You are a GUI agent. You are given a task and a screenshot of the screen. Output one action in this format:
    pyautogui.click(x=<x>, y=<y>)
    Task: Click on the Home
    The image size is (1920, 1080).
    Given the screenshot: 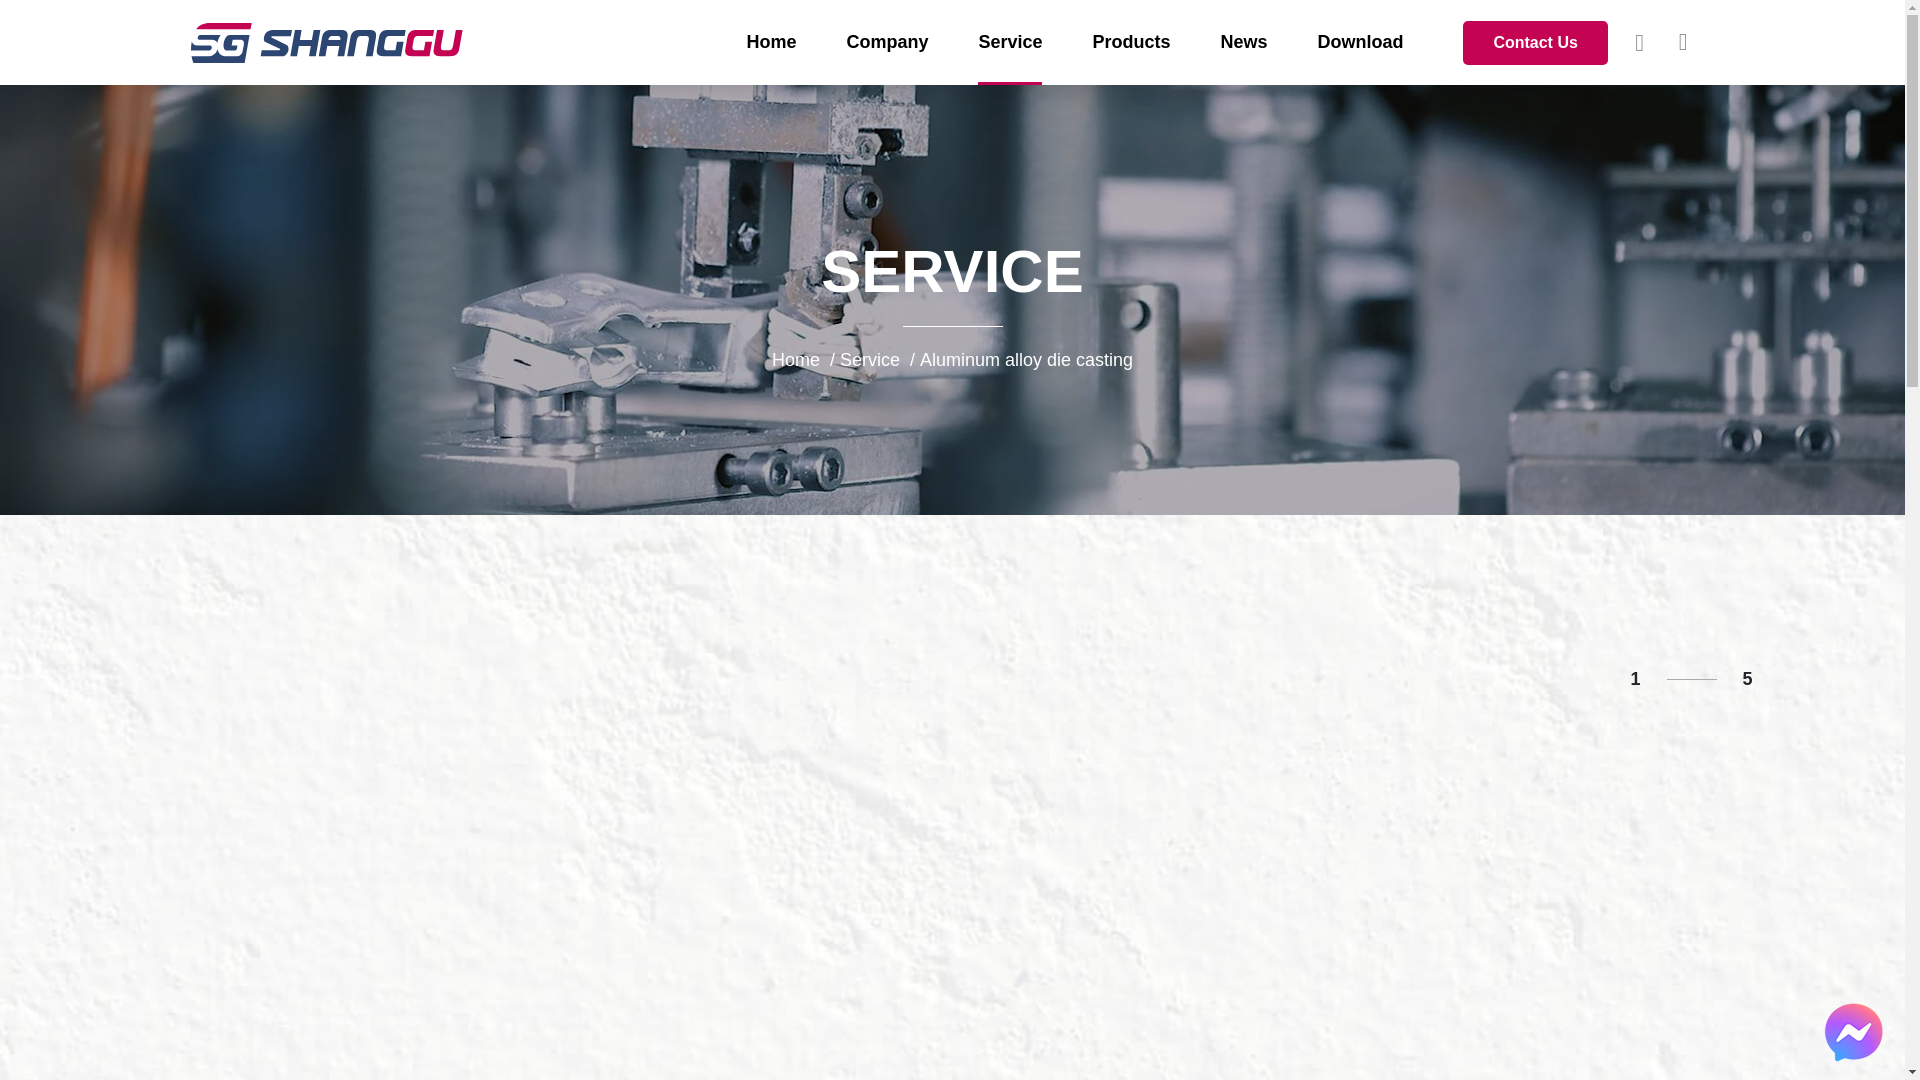 What is the action you would take?
    pyautogui.click(x=795, y=360)
    